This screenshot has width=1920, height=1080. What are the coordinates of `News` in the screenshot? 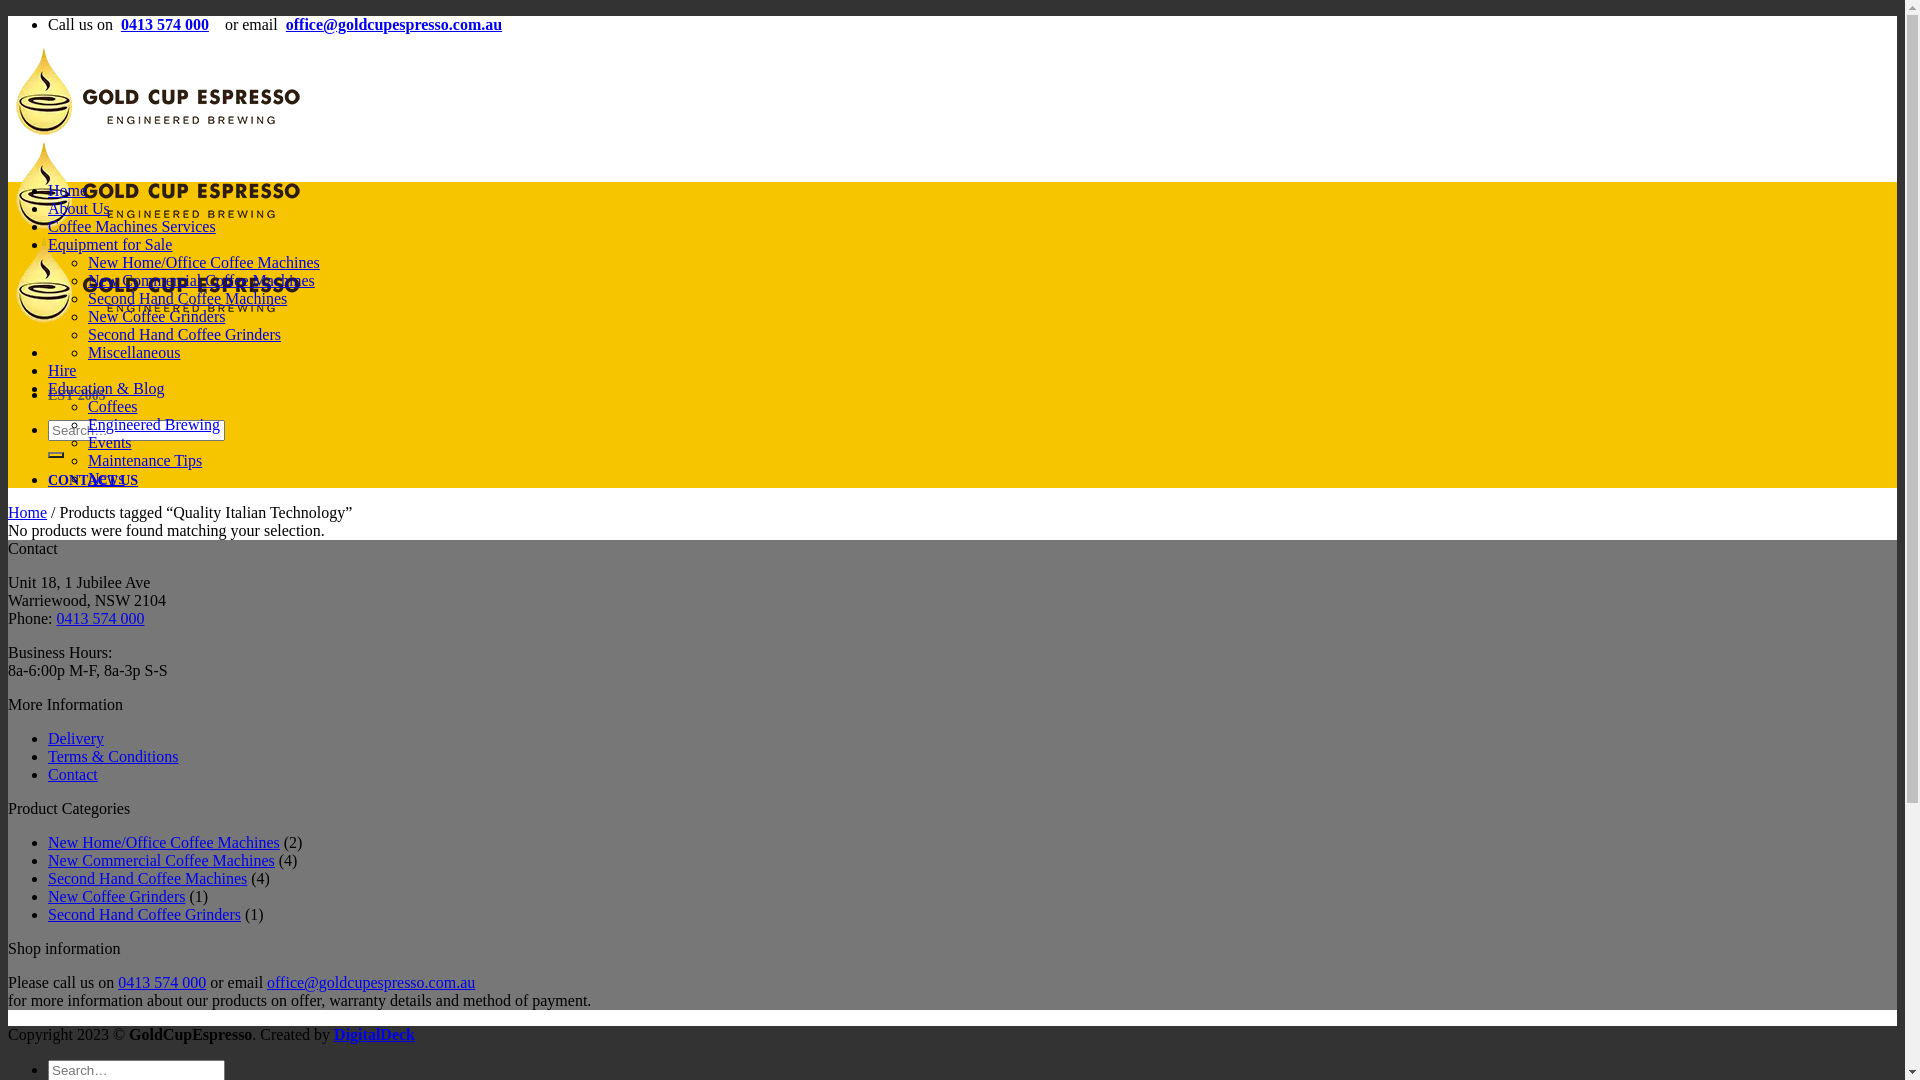 It's located at (106, 478).